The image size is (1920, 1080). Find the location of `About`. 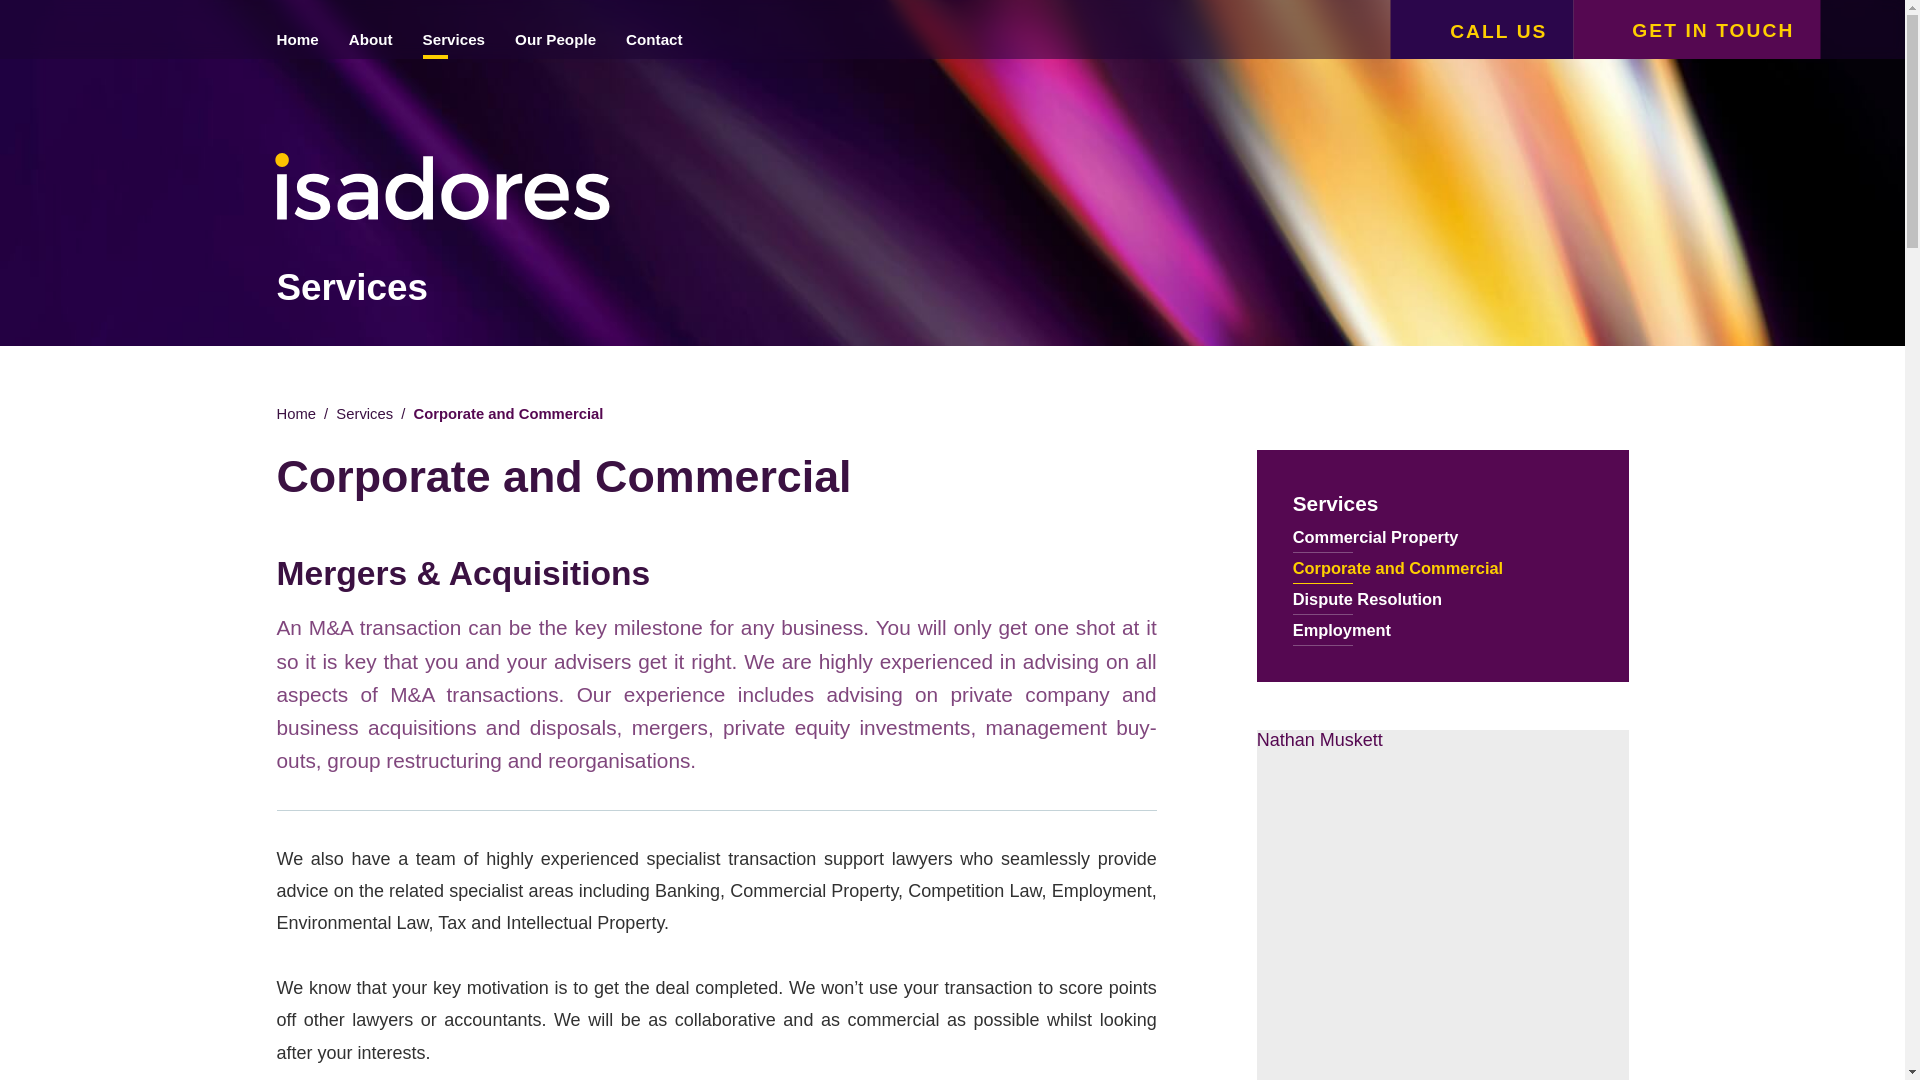

About is located at coordinates (370, 30).